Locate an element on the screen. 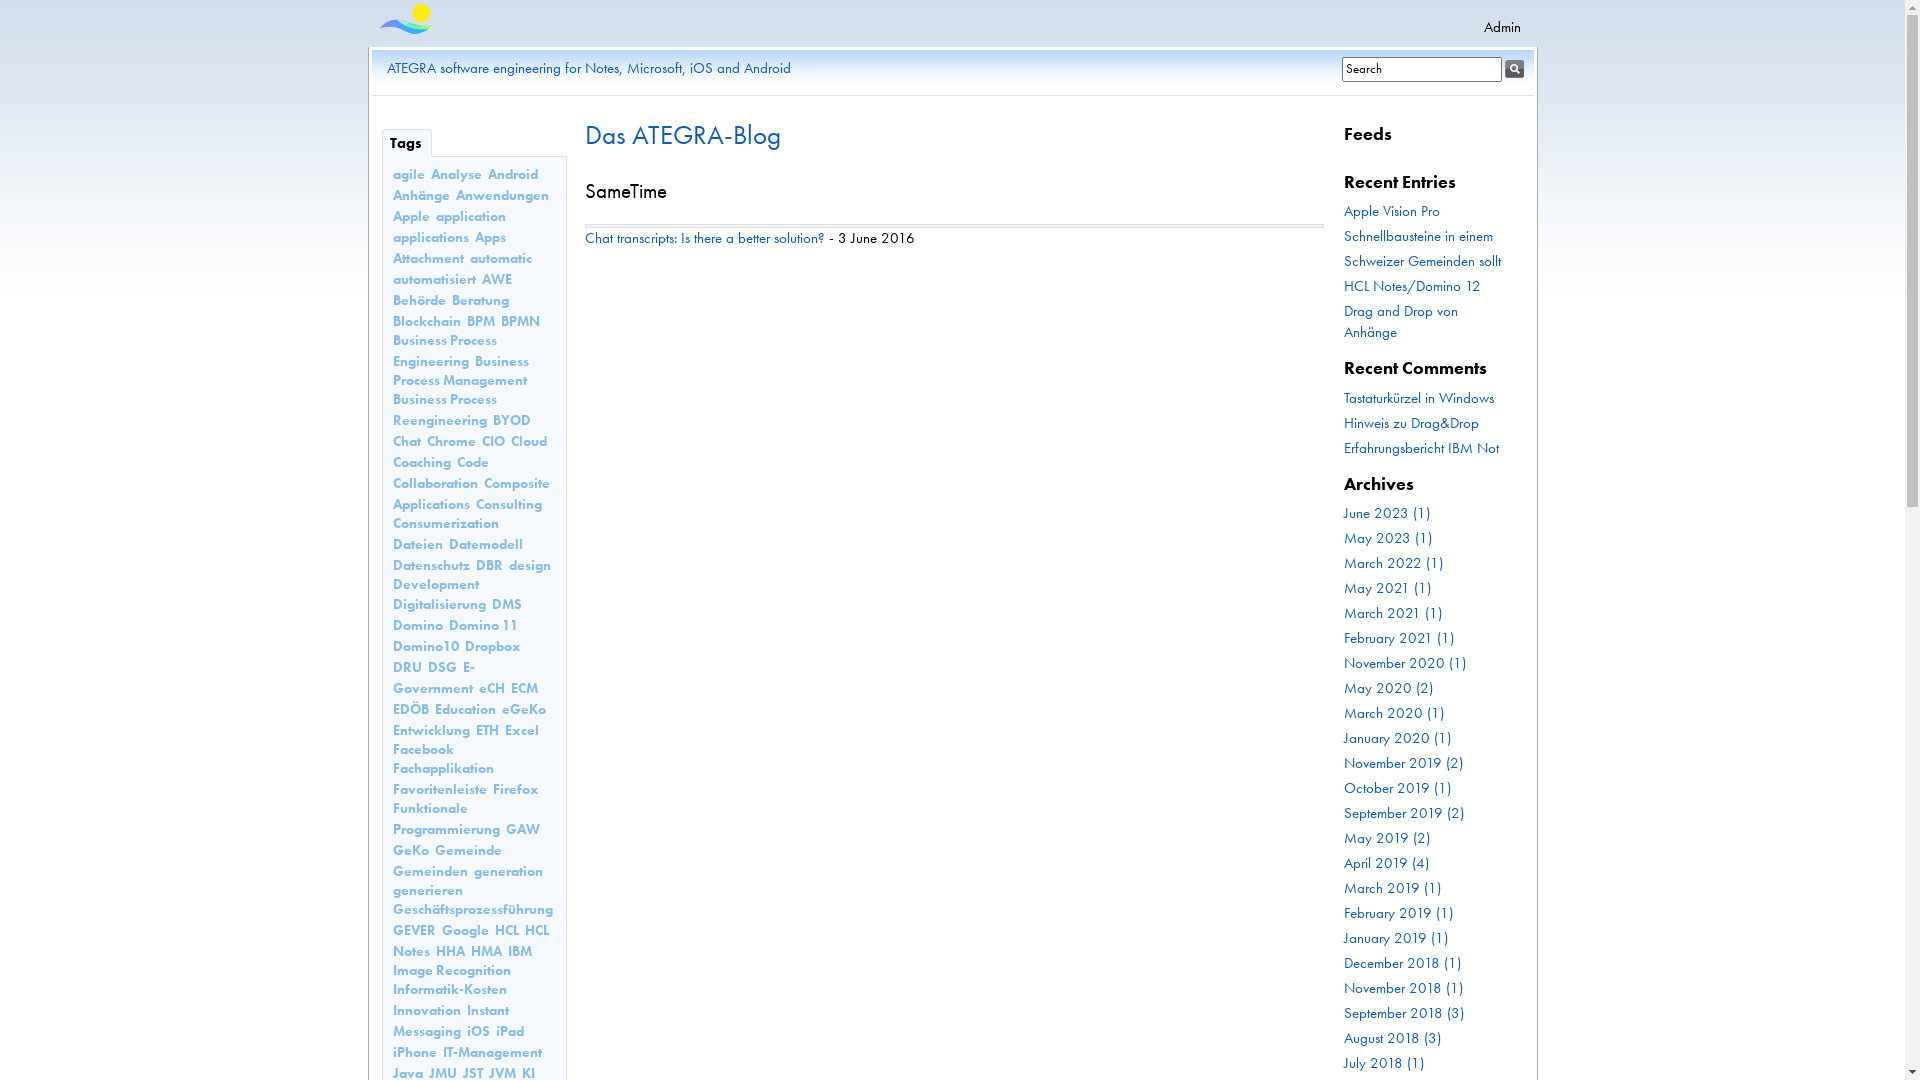 This screenshot has height=1080, width=1920. March 2020 (1) is located at coordinates (1394, 713).